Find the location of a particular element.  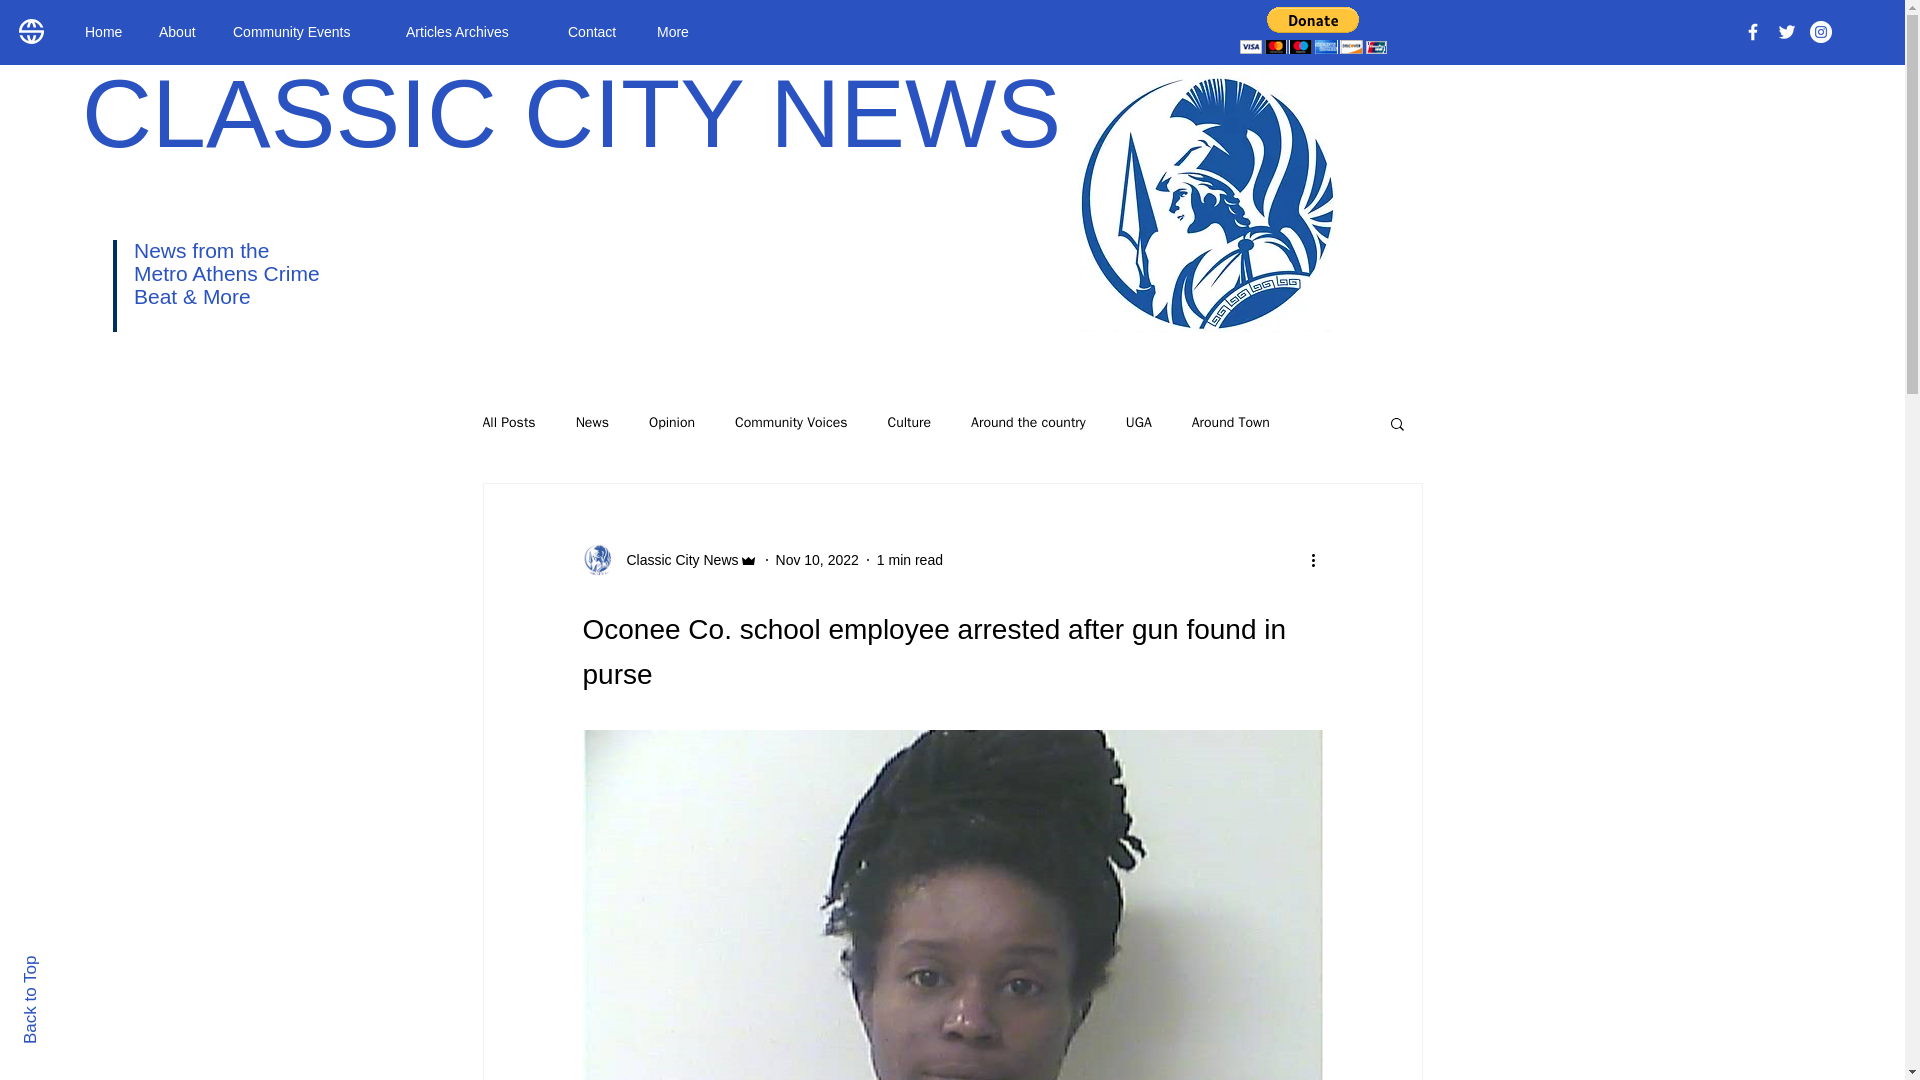

About is located at coordinates (181, 32).